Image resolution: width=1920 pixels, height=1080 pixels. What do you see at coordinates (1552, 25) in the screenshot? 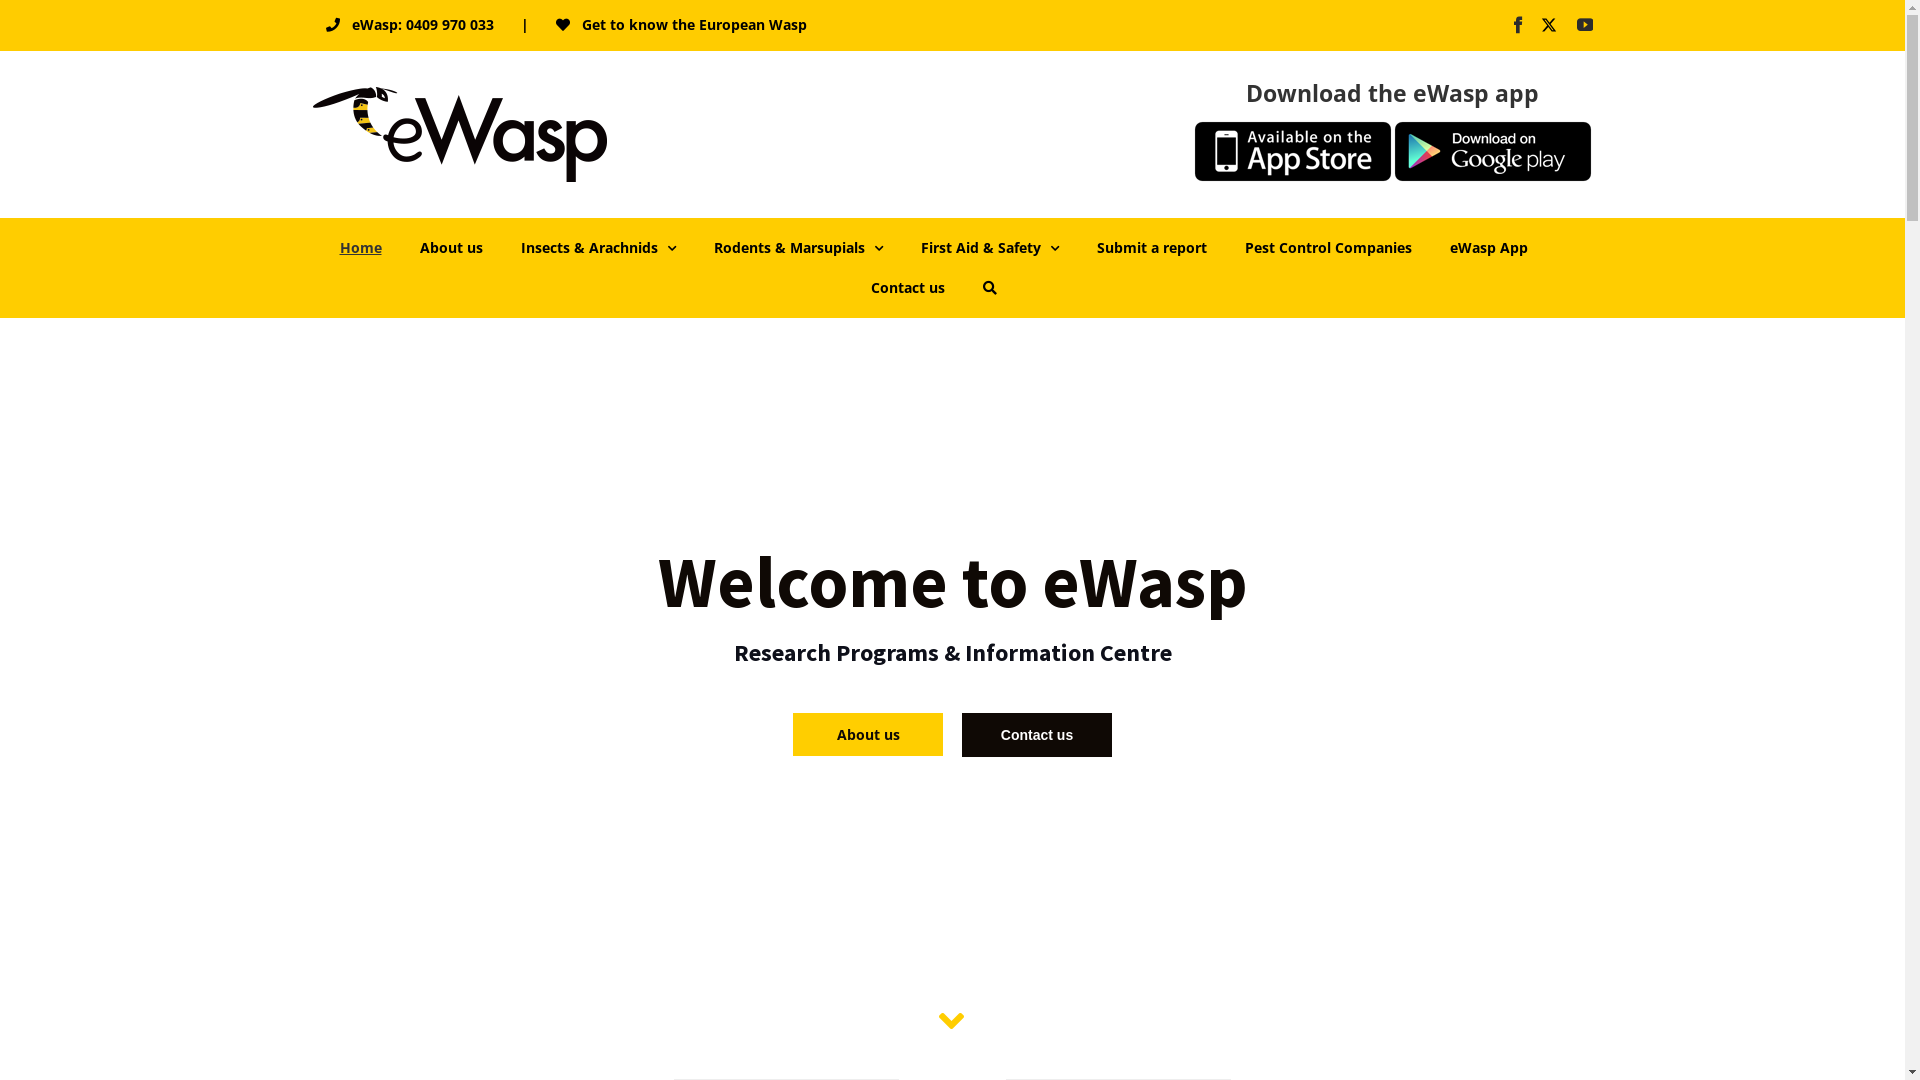
I see `Twitter` at bounding box center [1552, 25].